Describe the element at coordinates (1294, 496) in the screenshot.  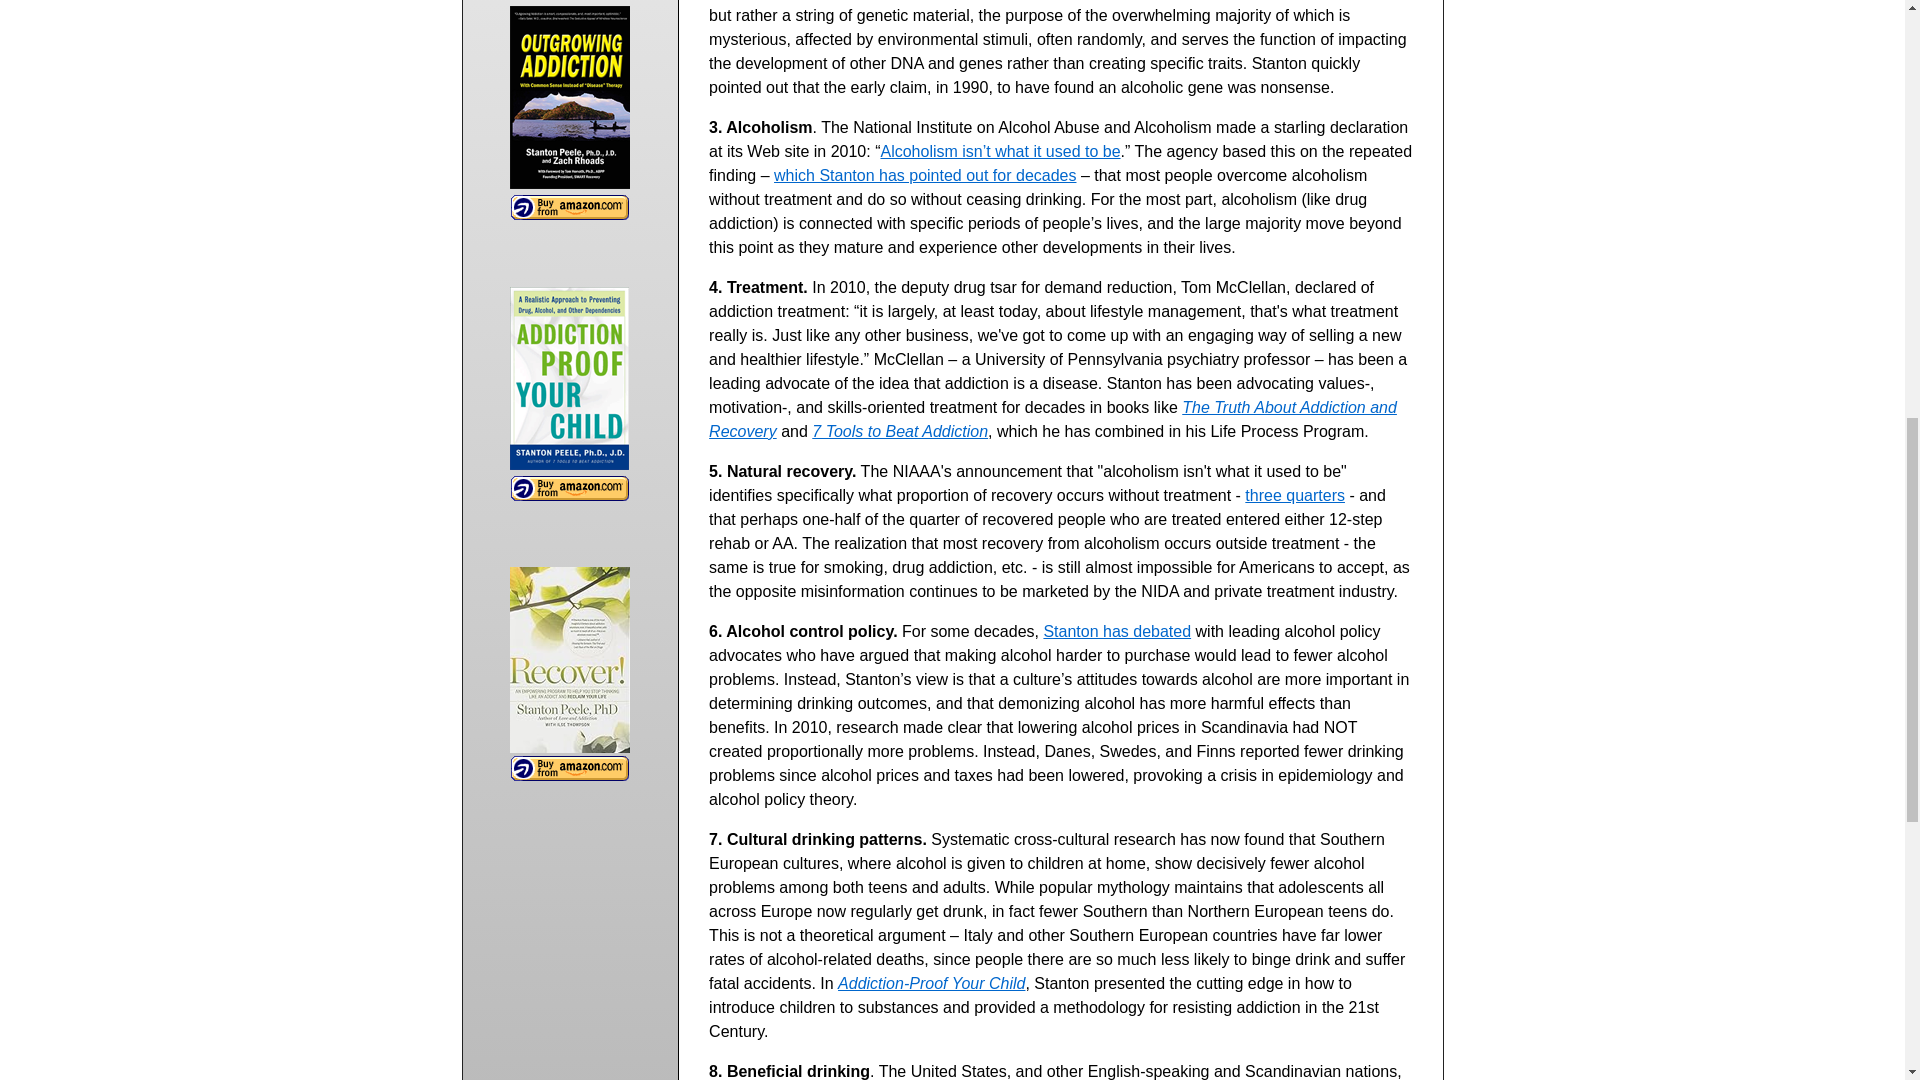
I see `three quarters` at that location.